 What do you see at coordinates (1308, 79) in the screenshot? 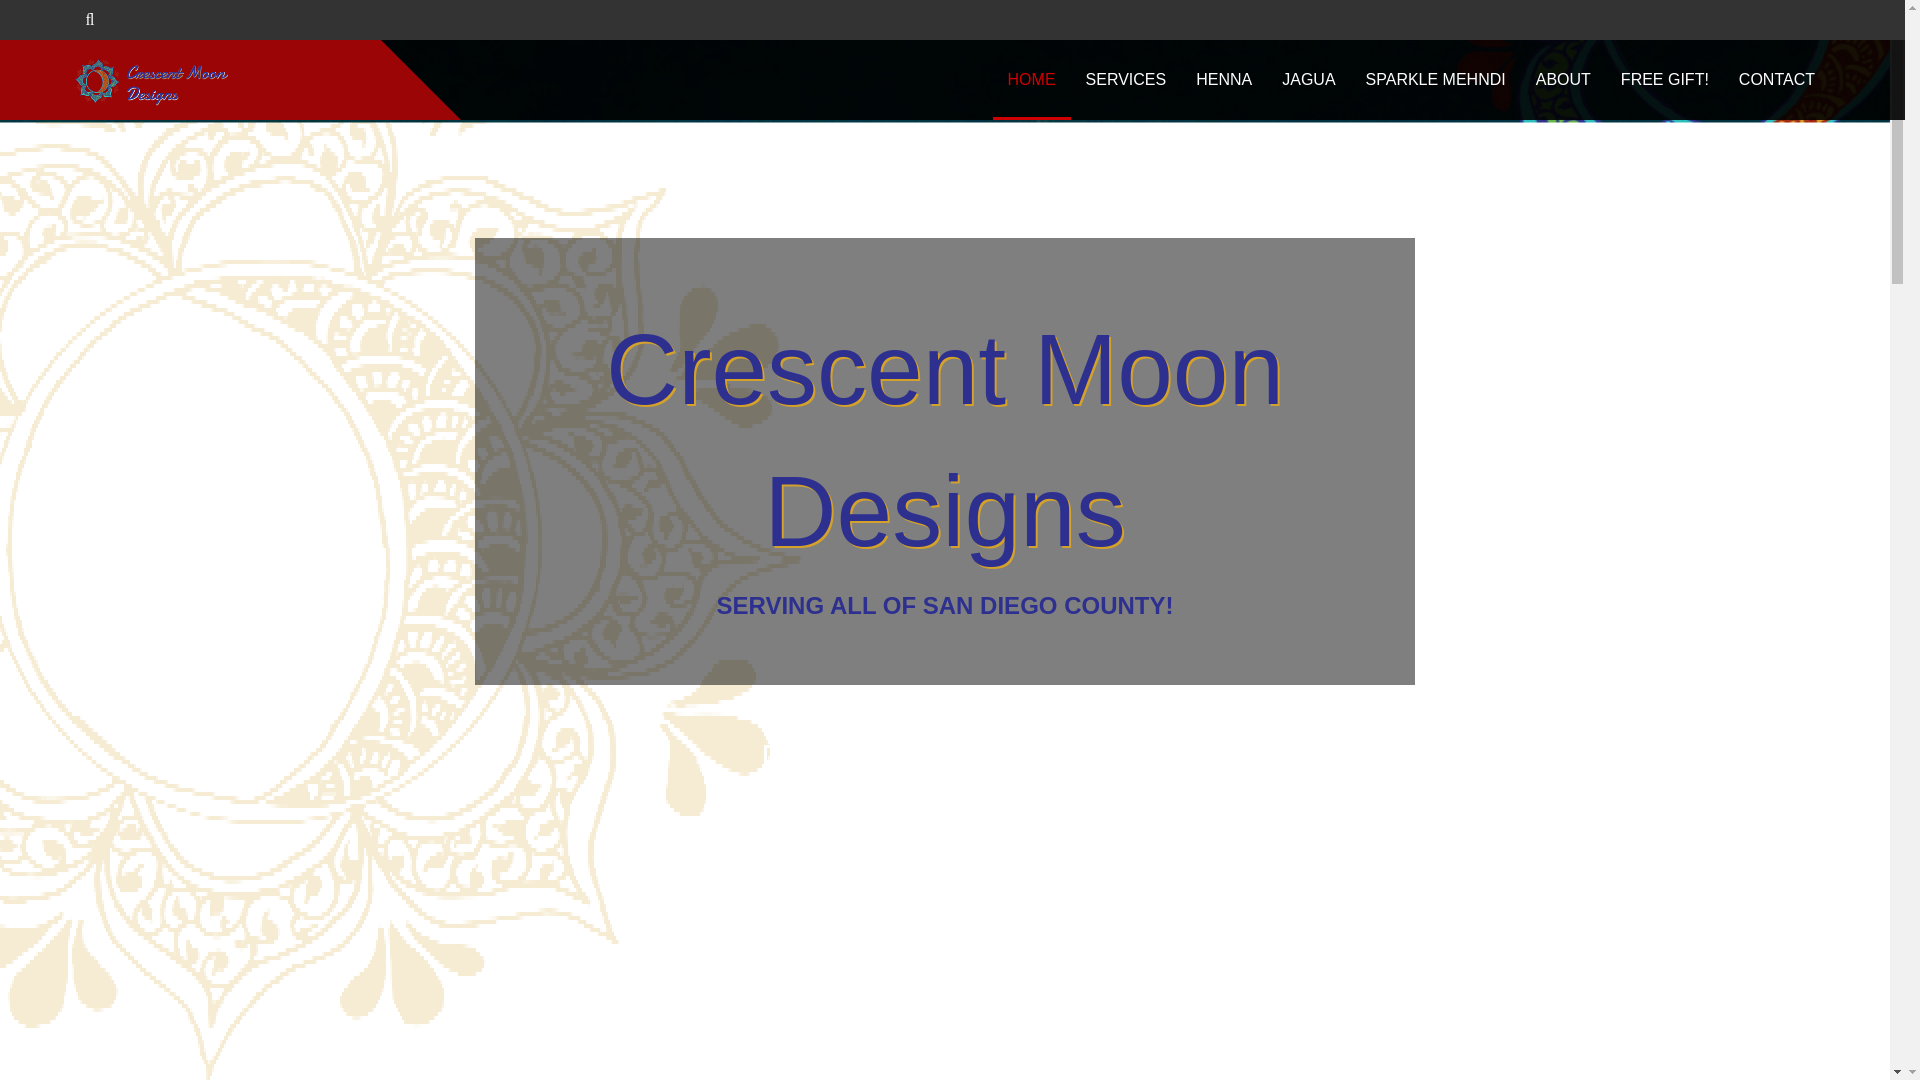
I see `JAGUA` at bounding box center [1308, 79].